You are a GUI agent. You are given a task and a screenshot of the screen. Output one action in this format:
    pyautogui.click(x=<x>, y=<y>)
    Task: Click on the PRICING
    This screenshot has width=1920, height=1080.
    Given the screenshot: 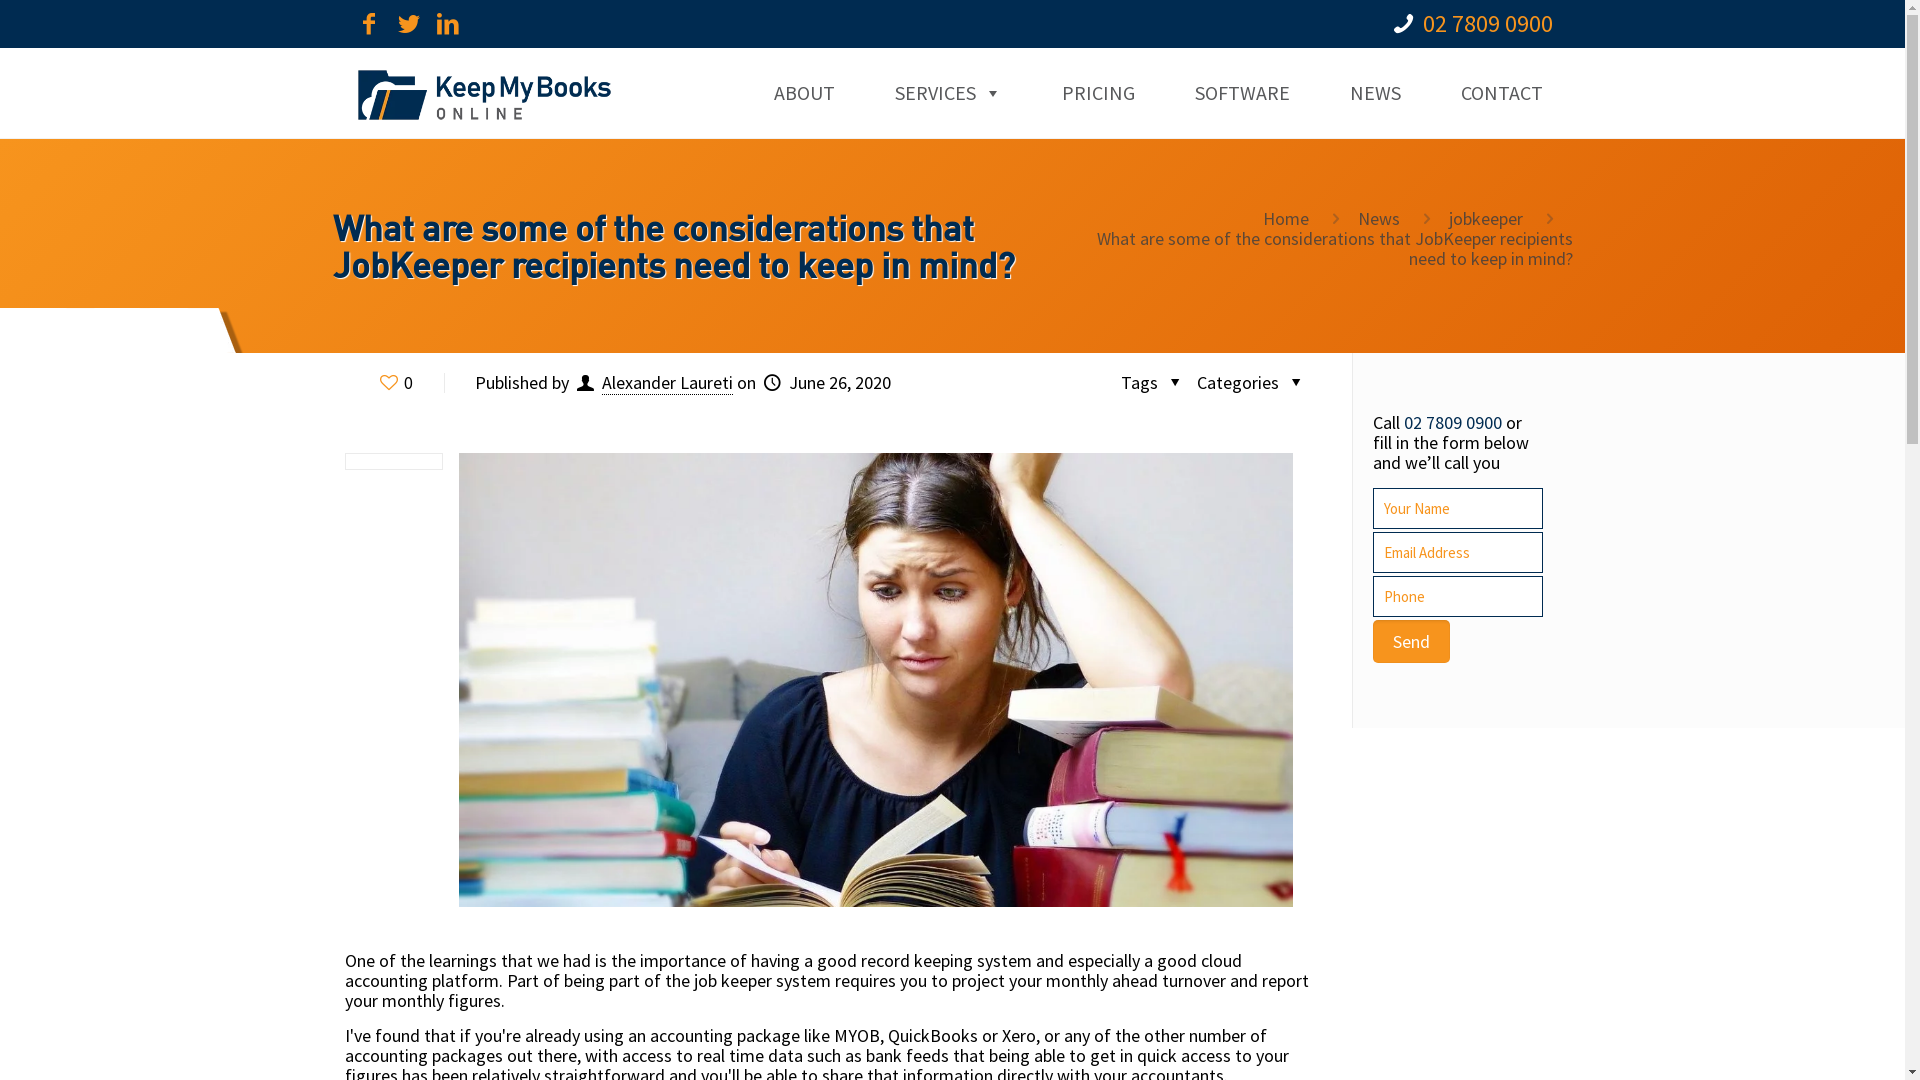 What is the action you would take?
    pyautogui.click(x=1098, y=93)
    